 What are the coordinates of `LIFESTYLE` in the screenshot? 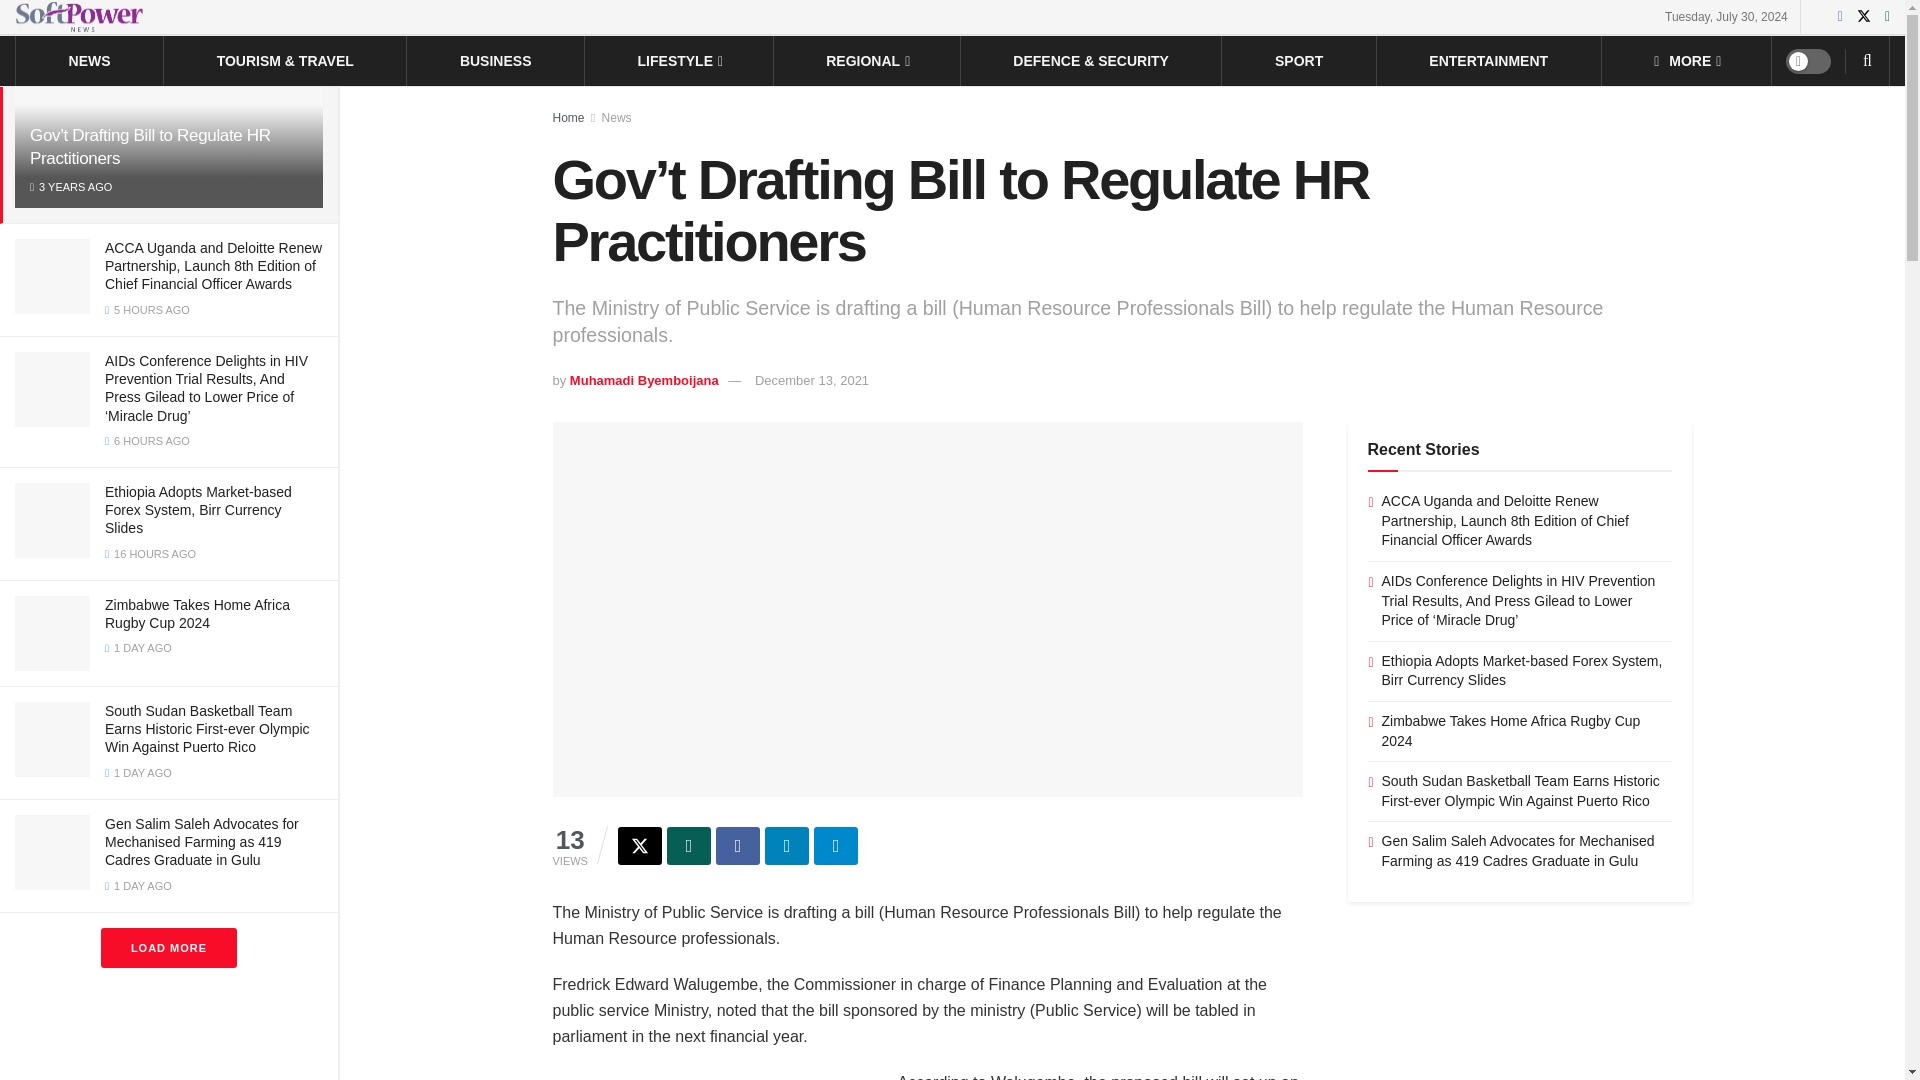 It's located at (679, 60).